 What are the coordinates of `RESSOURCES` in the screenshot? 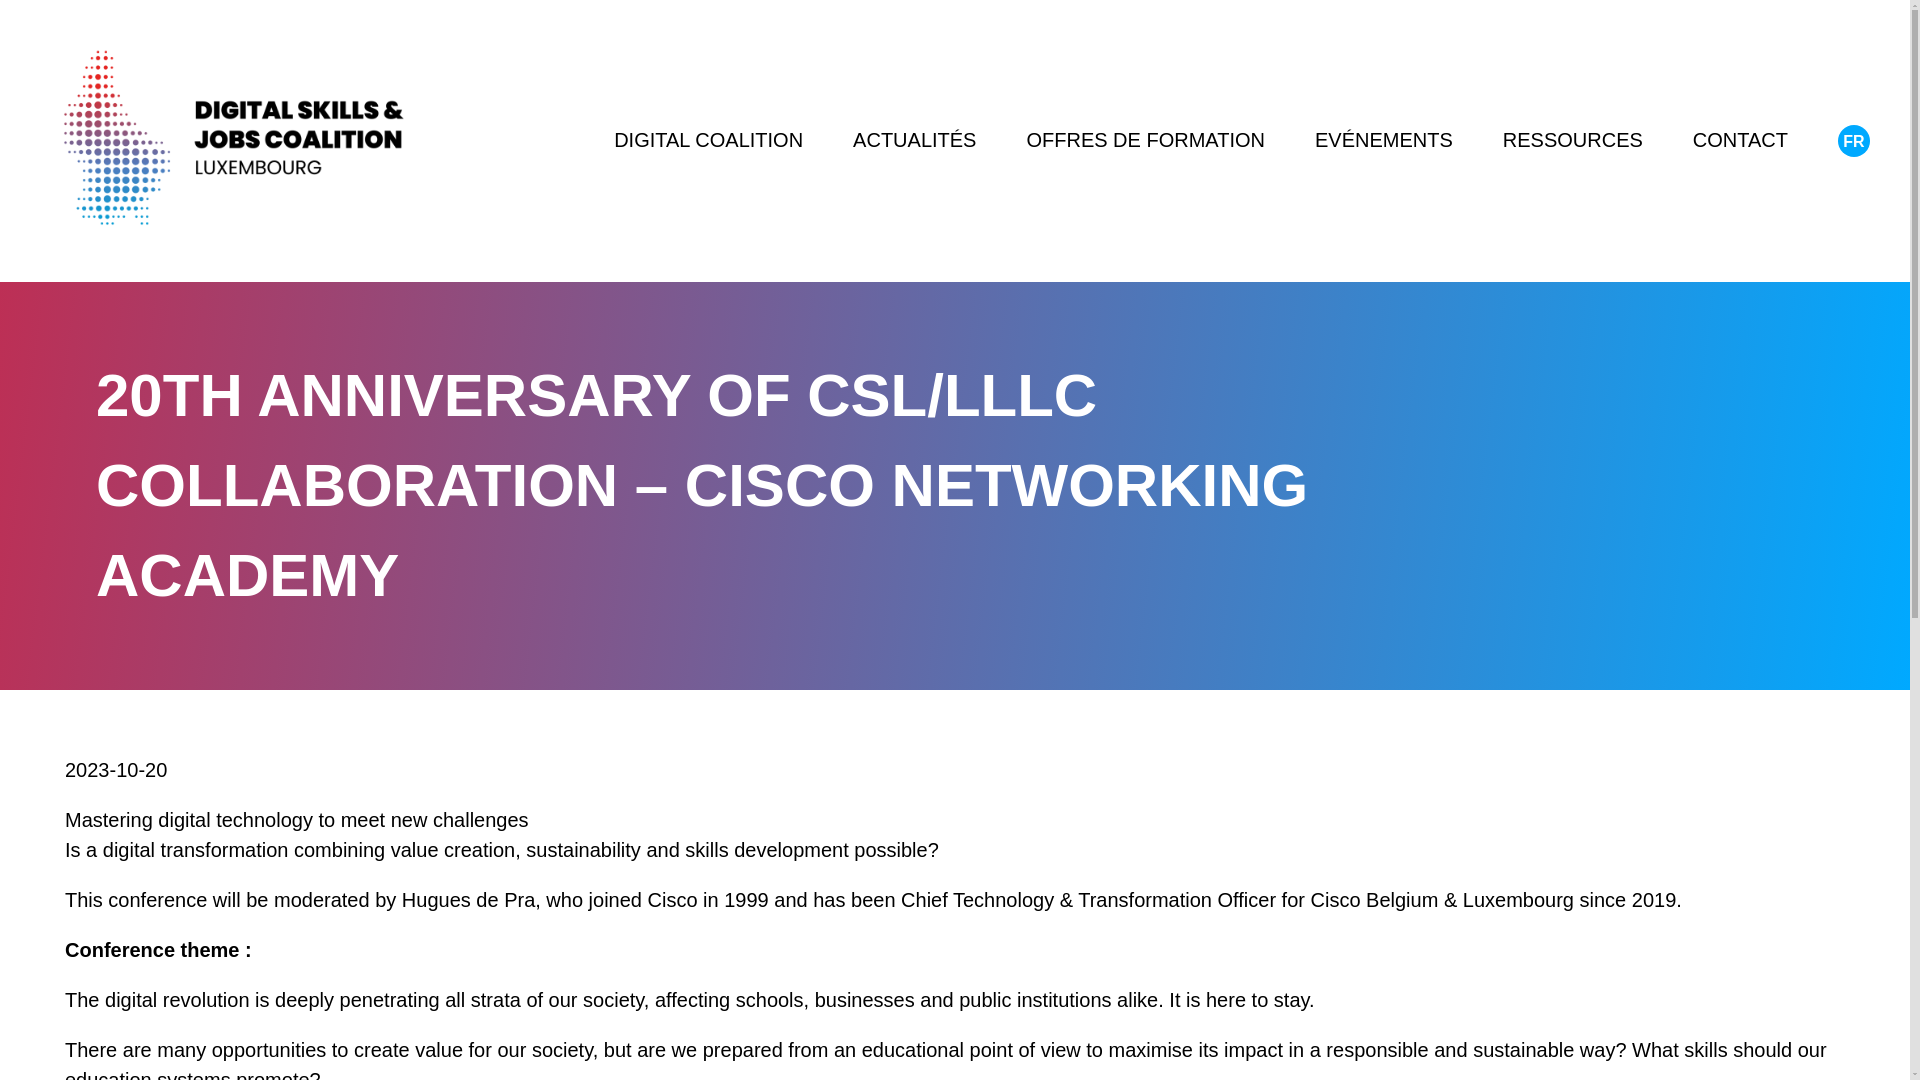 It's located at (1573, 140).